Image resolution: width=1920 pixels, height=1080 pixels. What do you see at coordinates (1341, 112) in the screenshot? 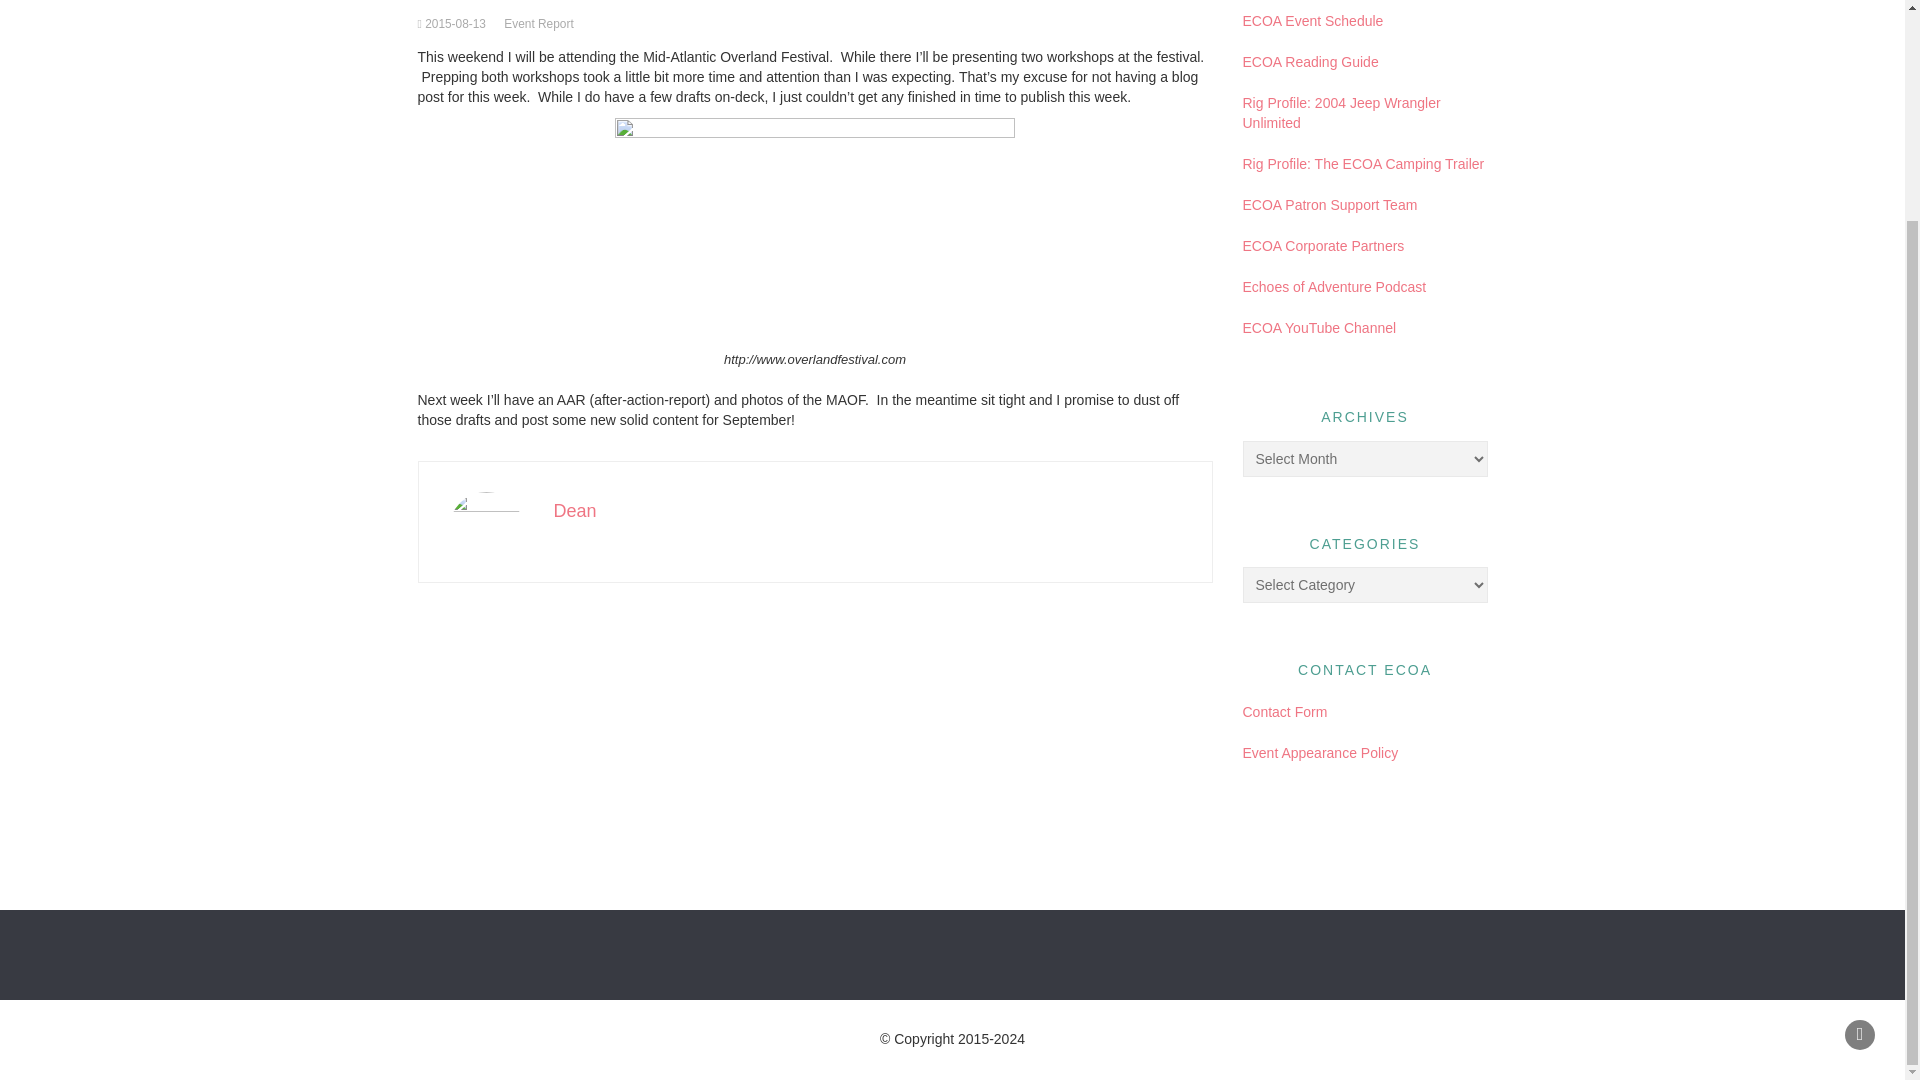
I see `Rig Profile: 2004 Jeep Wrangler Unlimited` at bounding box center [1341, 112].